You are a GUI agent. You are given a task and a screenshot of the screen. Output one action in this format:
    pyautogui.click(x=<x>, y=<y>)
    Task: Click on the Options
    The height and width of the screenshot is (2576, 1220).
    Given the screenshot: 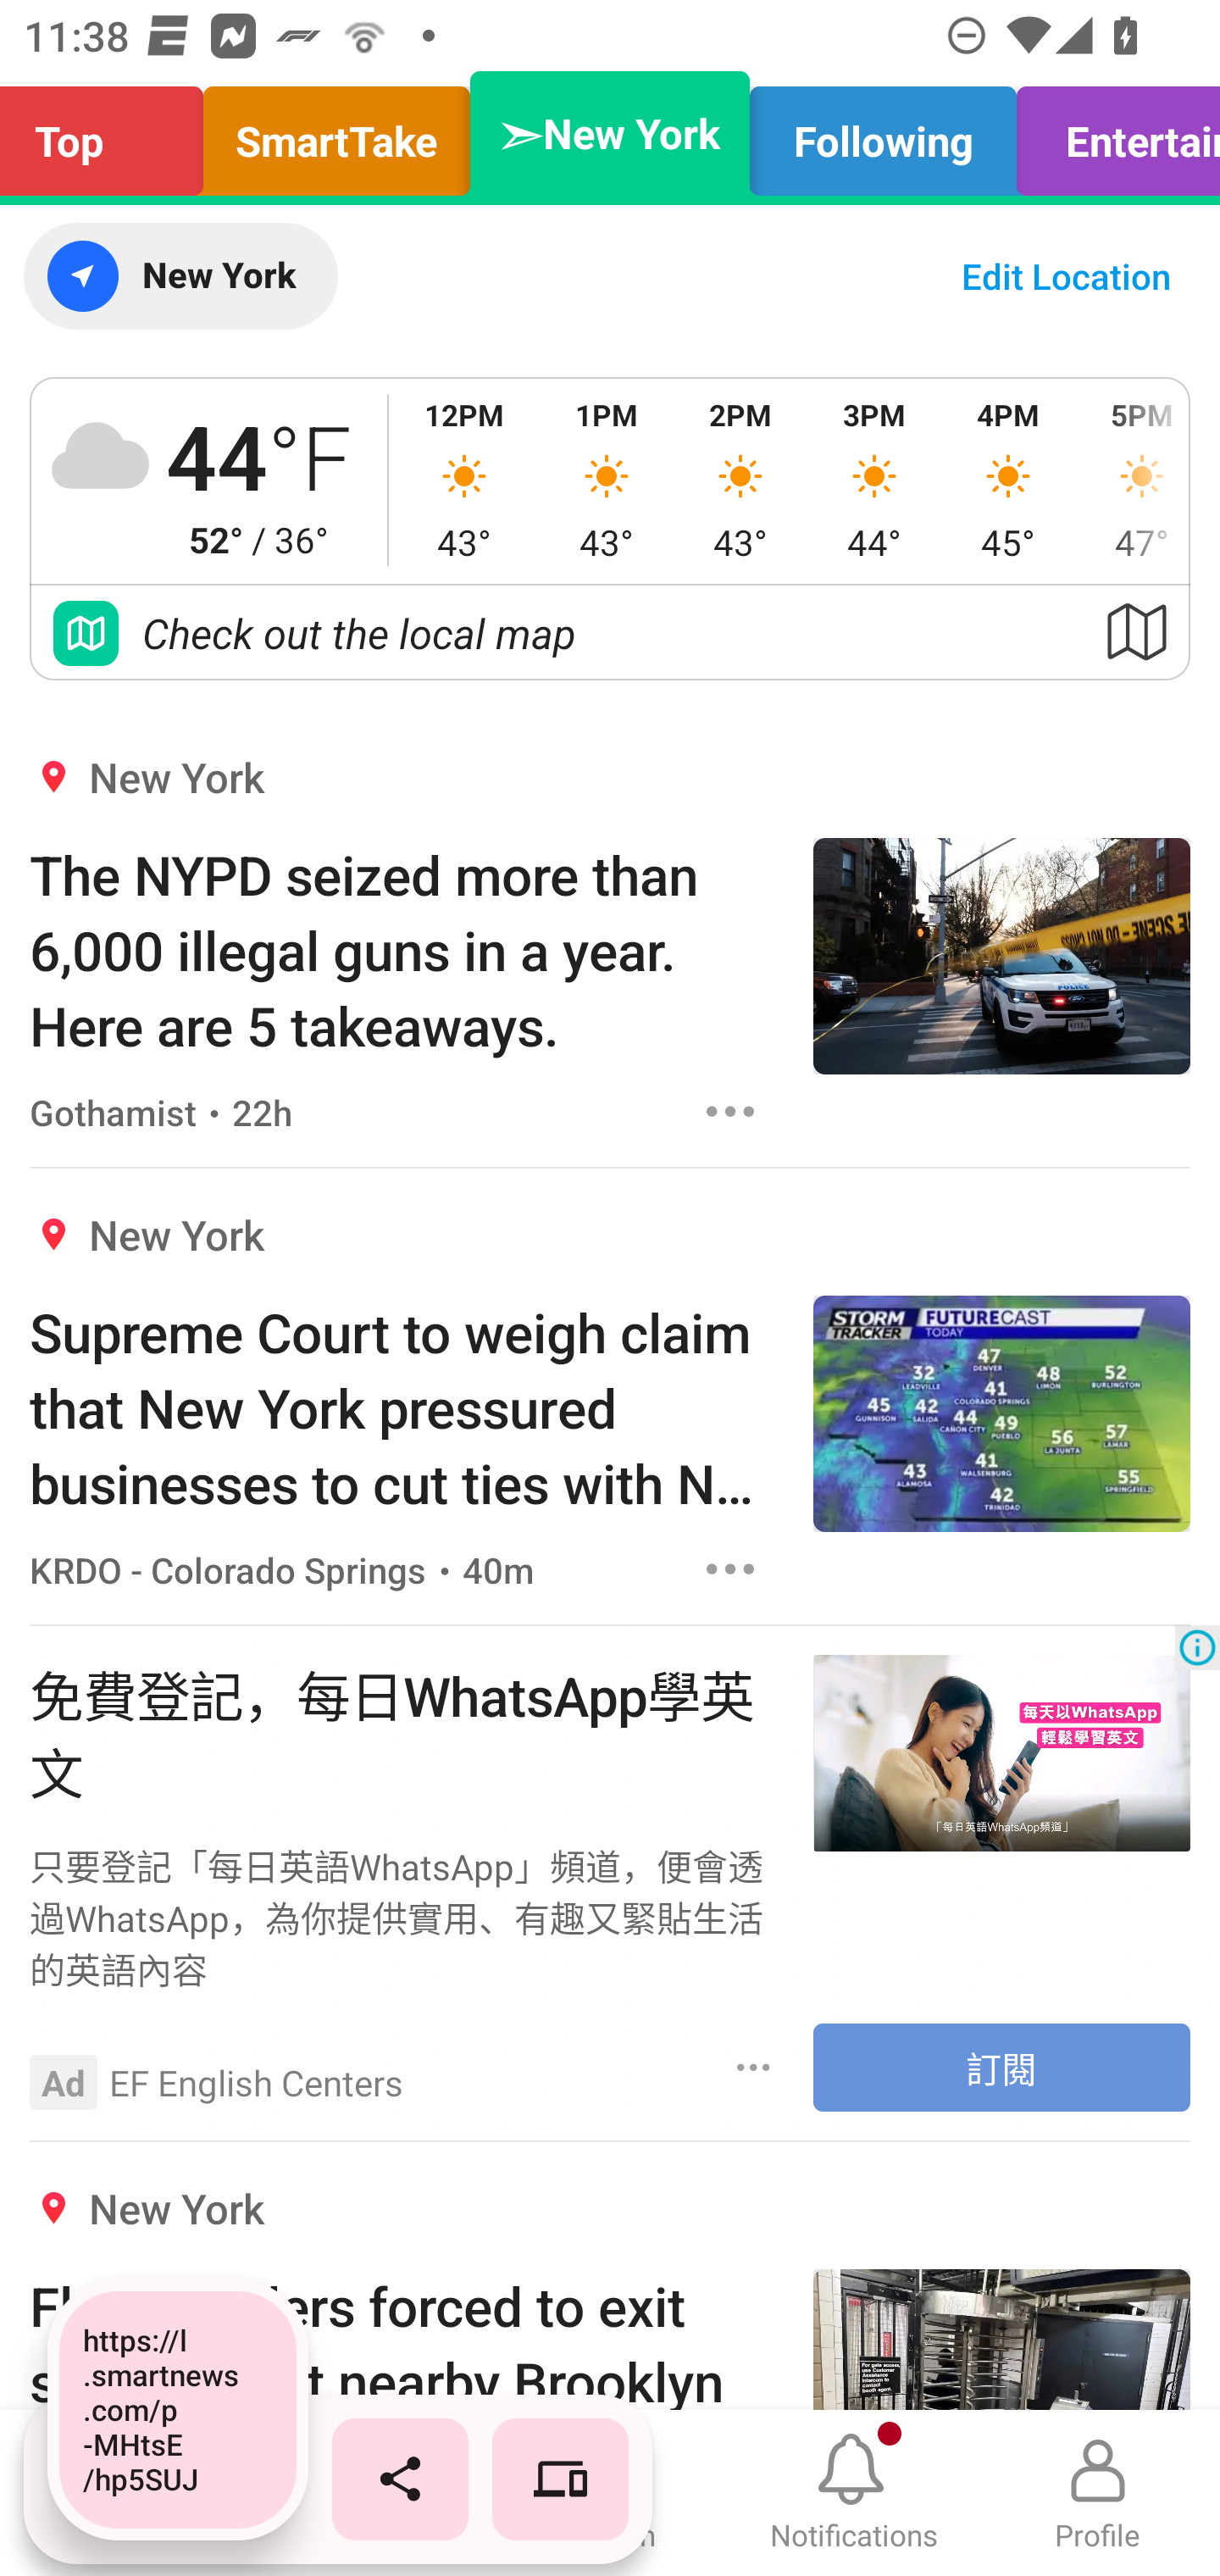 What is the action you would take?
    pyautogui.click(x=730, y=1568)
    